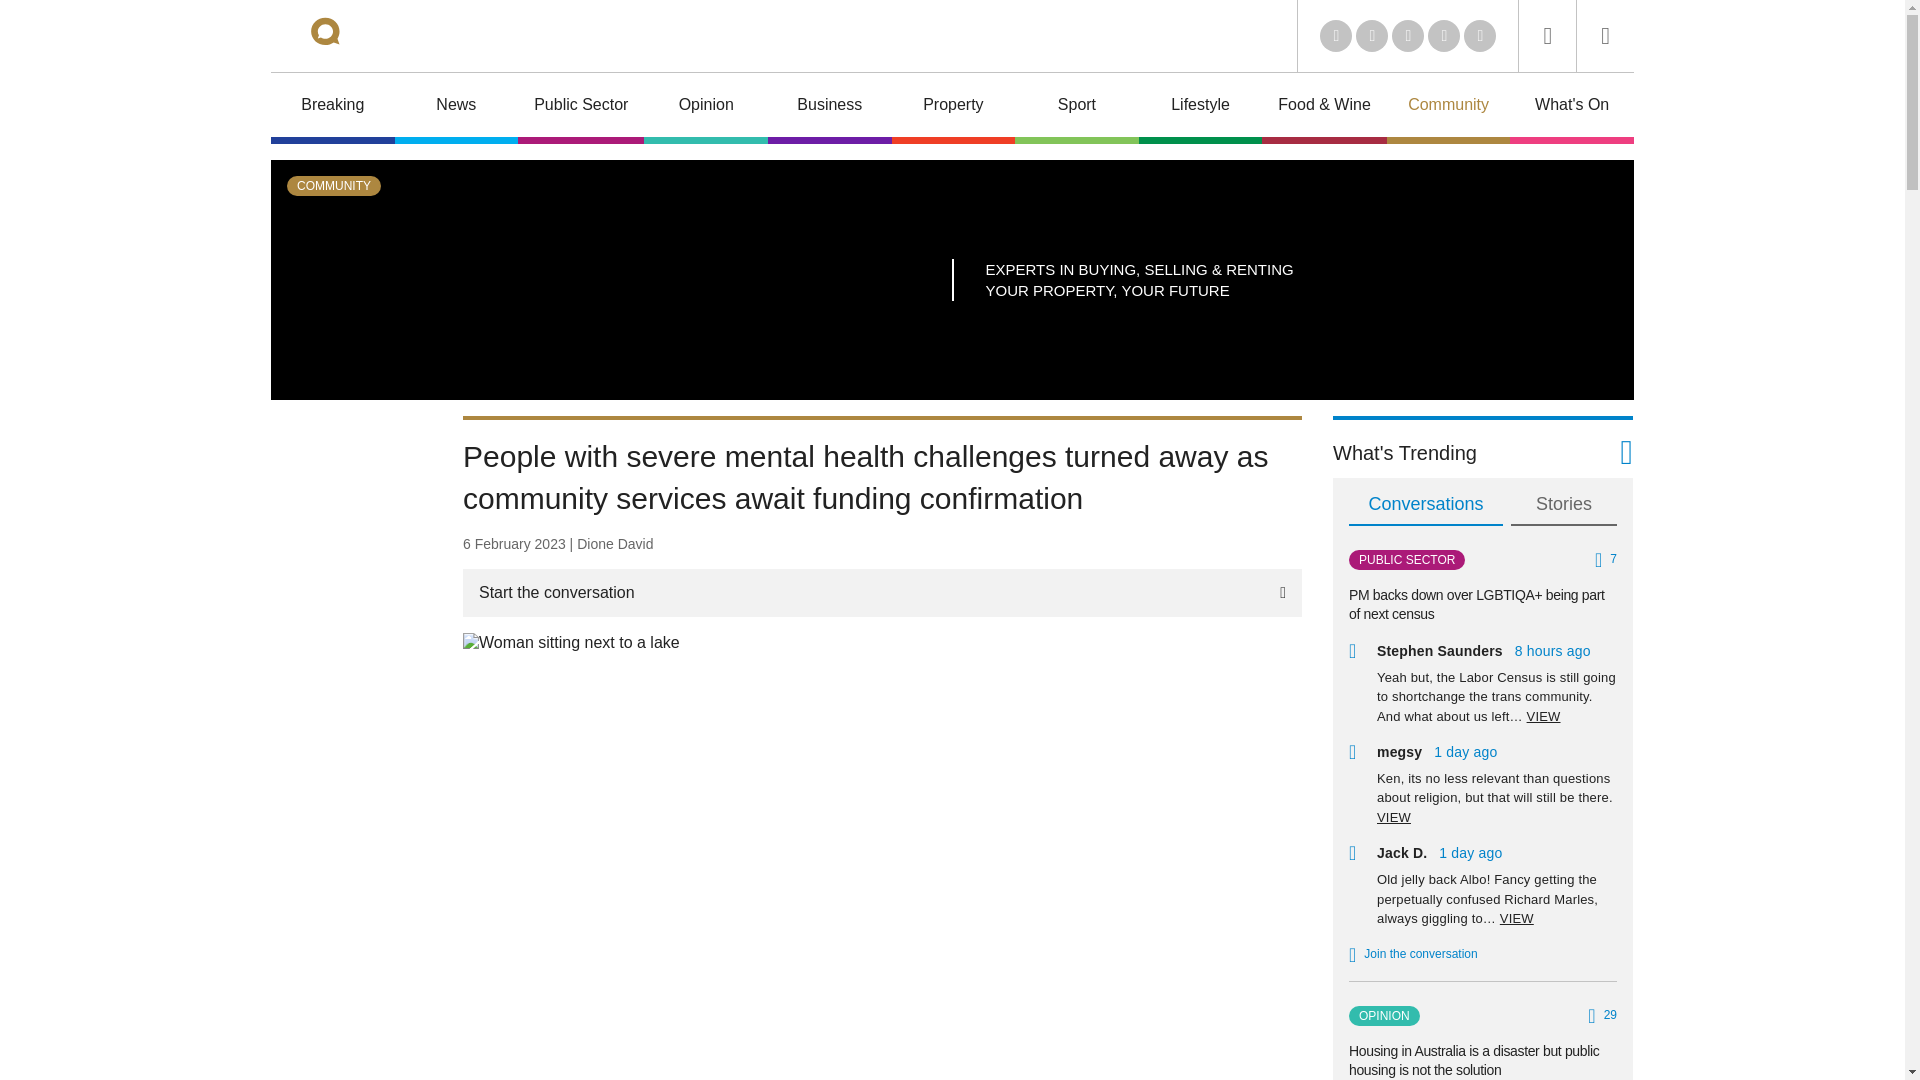 This screenshot has width=1920, height=1080. What do you see at coordinates (1479, 36) in the screenshot?
I see `Instagram` at bounding box center [1479, 36].